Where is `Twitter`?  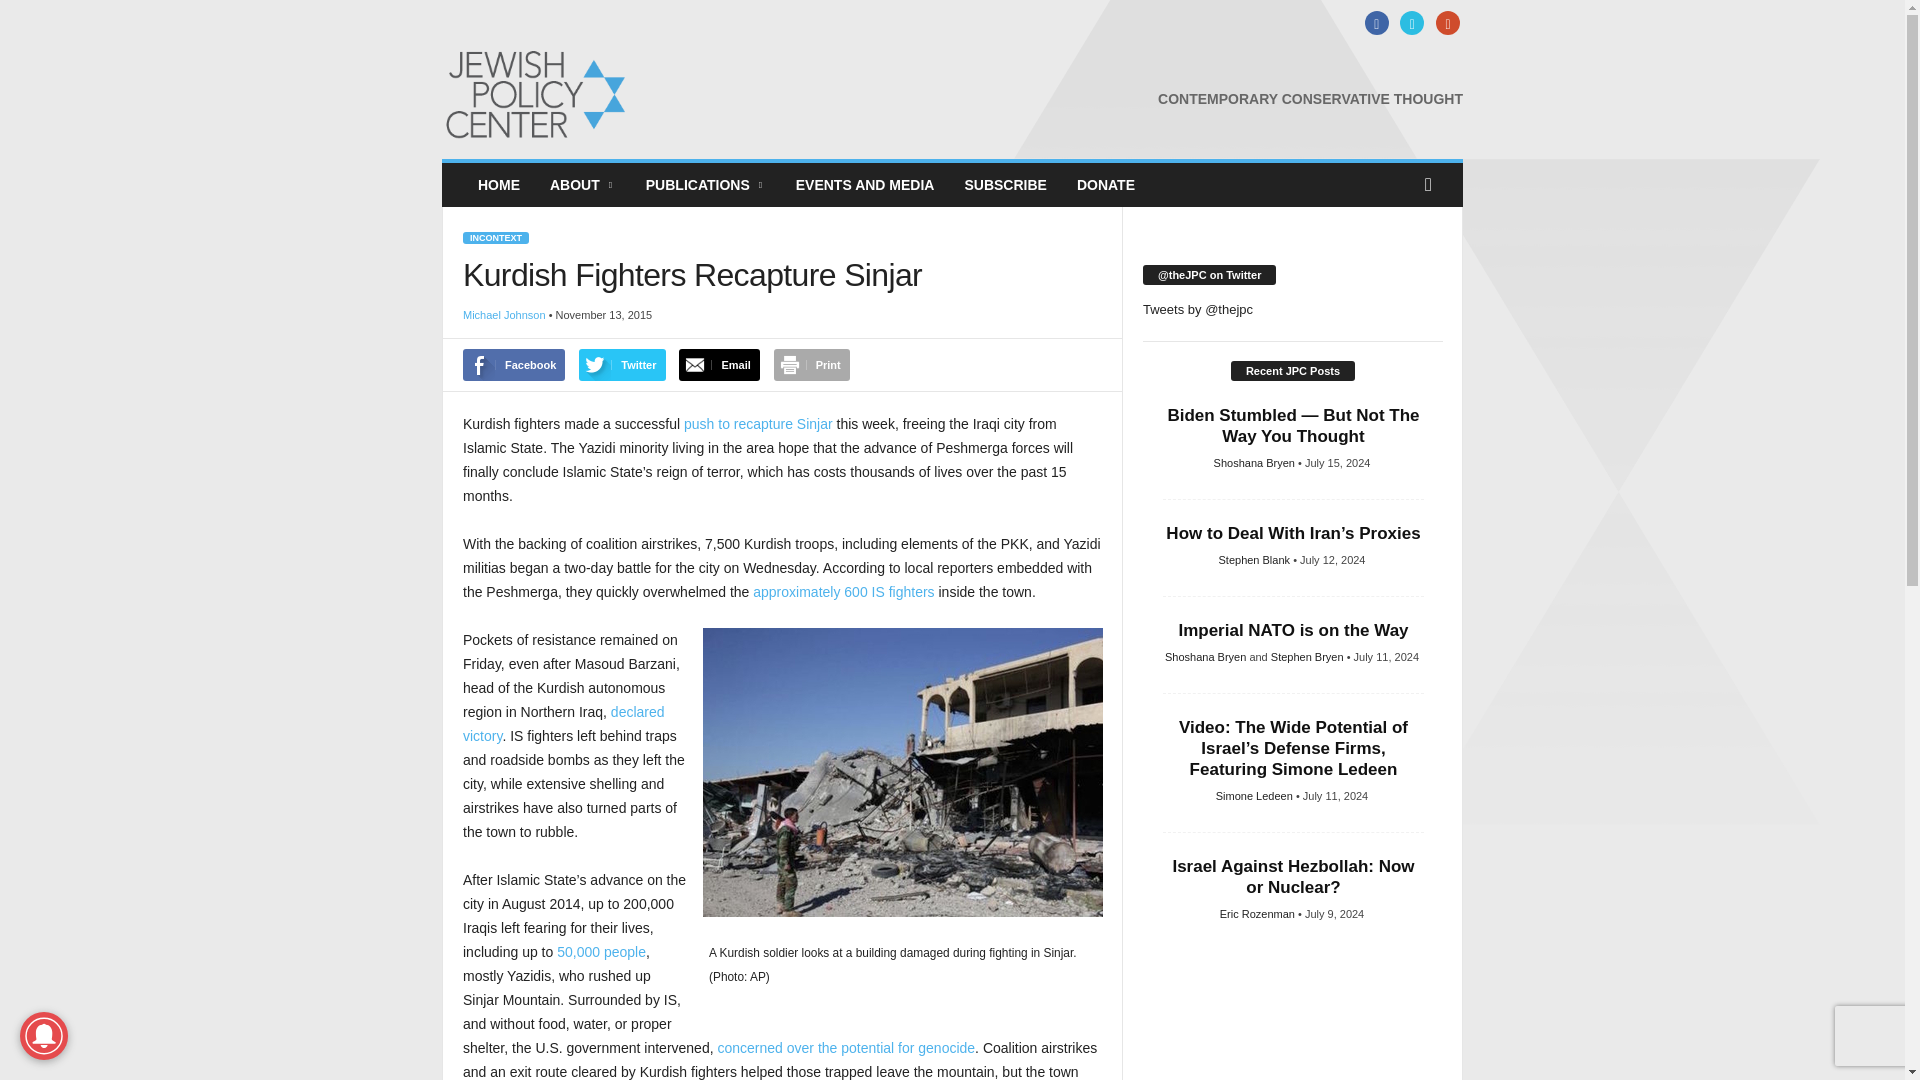 Twitter is located at coordinates (1410, 24).